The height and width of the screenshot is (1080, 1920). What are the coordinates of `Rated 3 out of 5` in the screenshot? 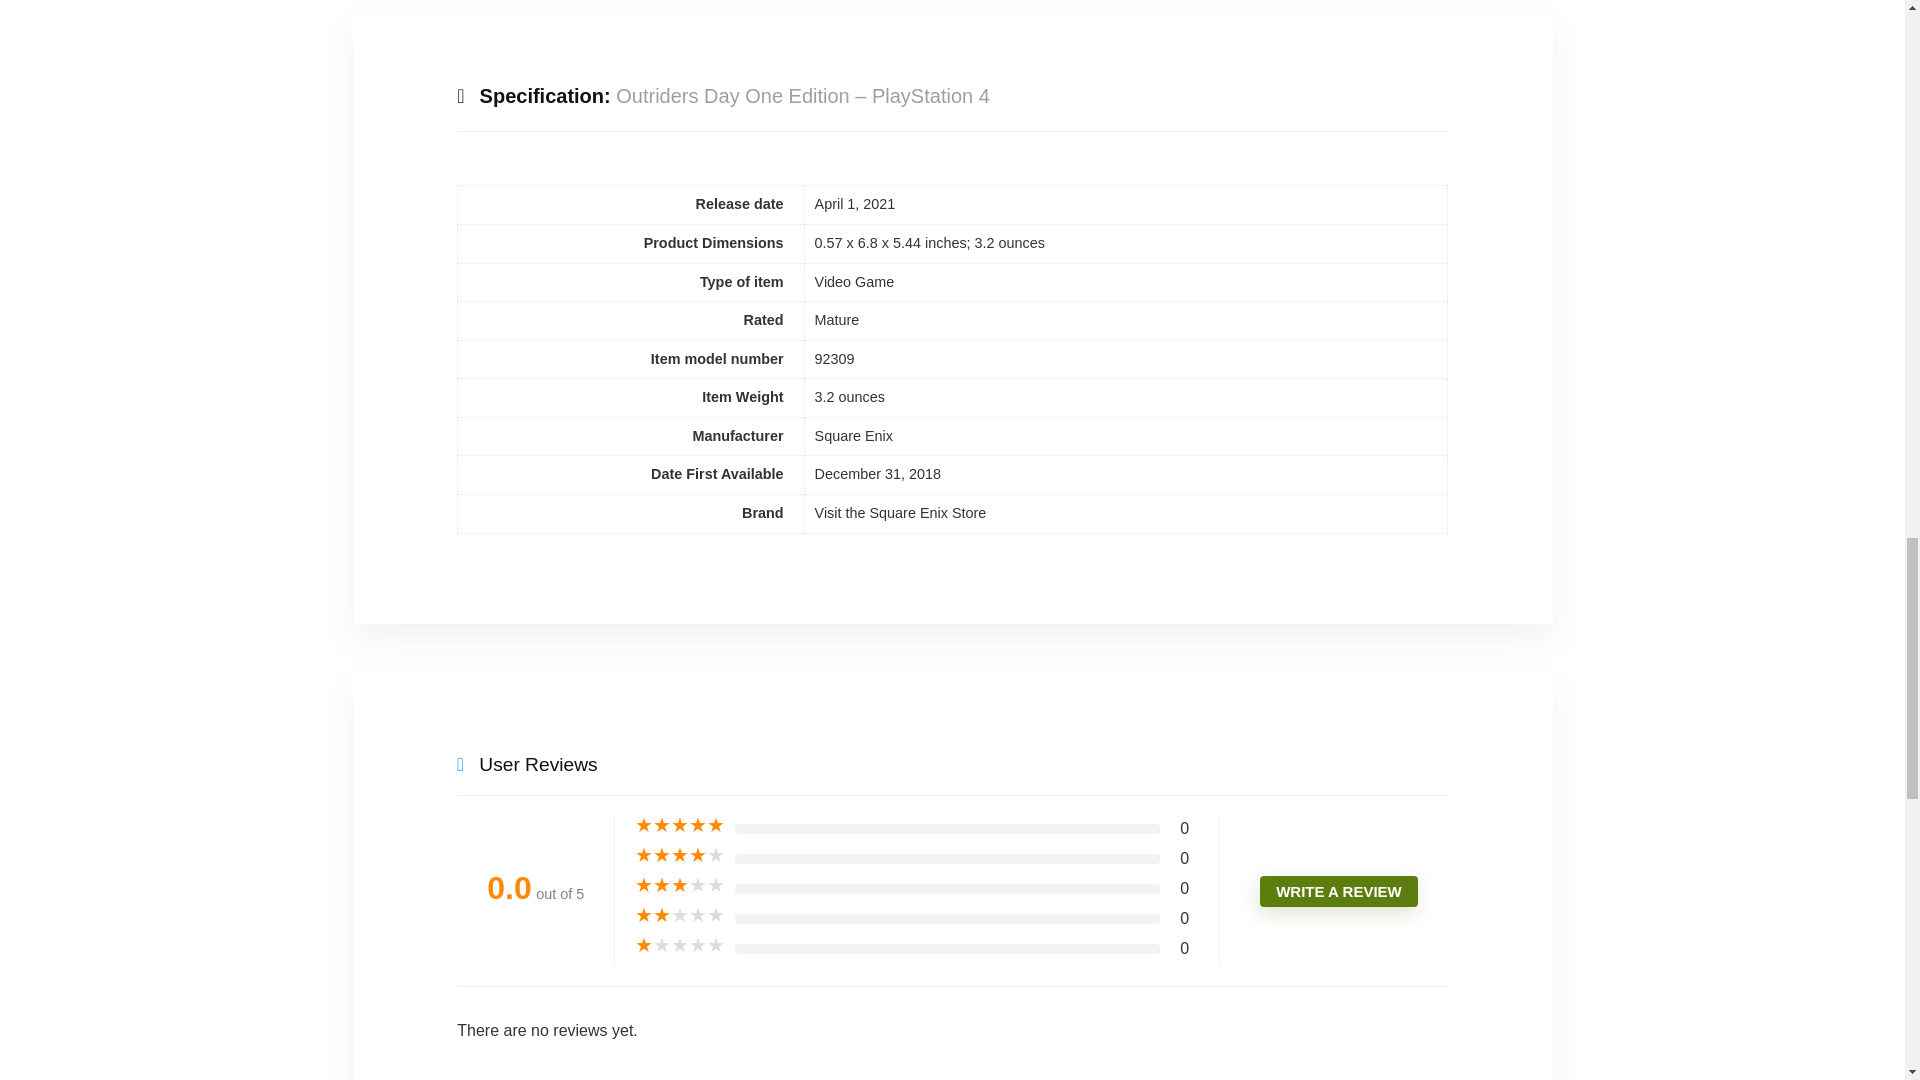 It's located at (680, 886).